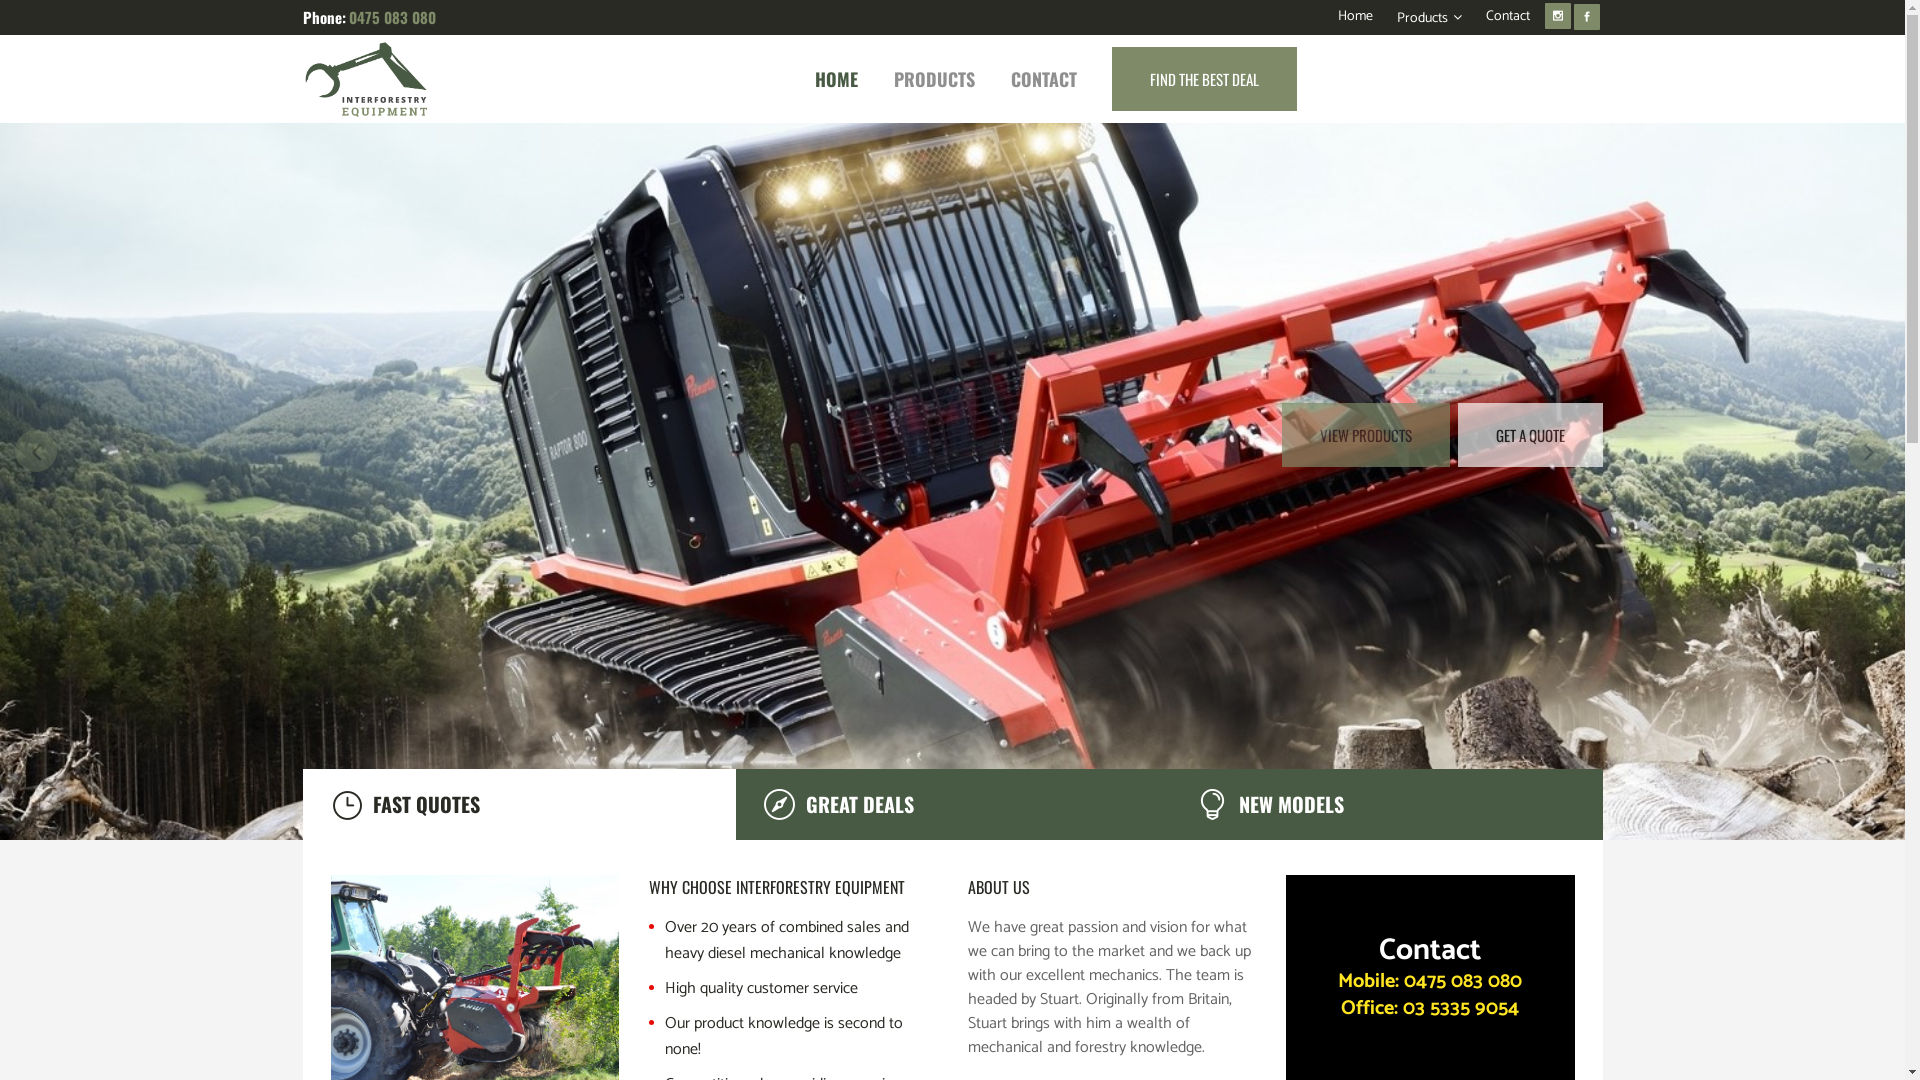 Image resolution: width=1920 pixels, height=1080 pixels. Describe the element at coordinates (1043, 79) in the screenshot. I see `CONTACT` at that location.